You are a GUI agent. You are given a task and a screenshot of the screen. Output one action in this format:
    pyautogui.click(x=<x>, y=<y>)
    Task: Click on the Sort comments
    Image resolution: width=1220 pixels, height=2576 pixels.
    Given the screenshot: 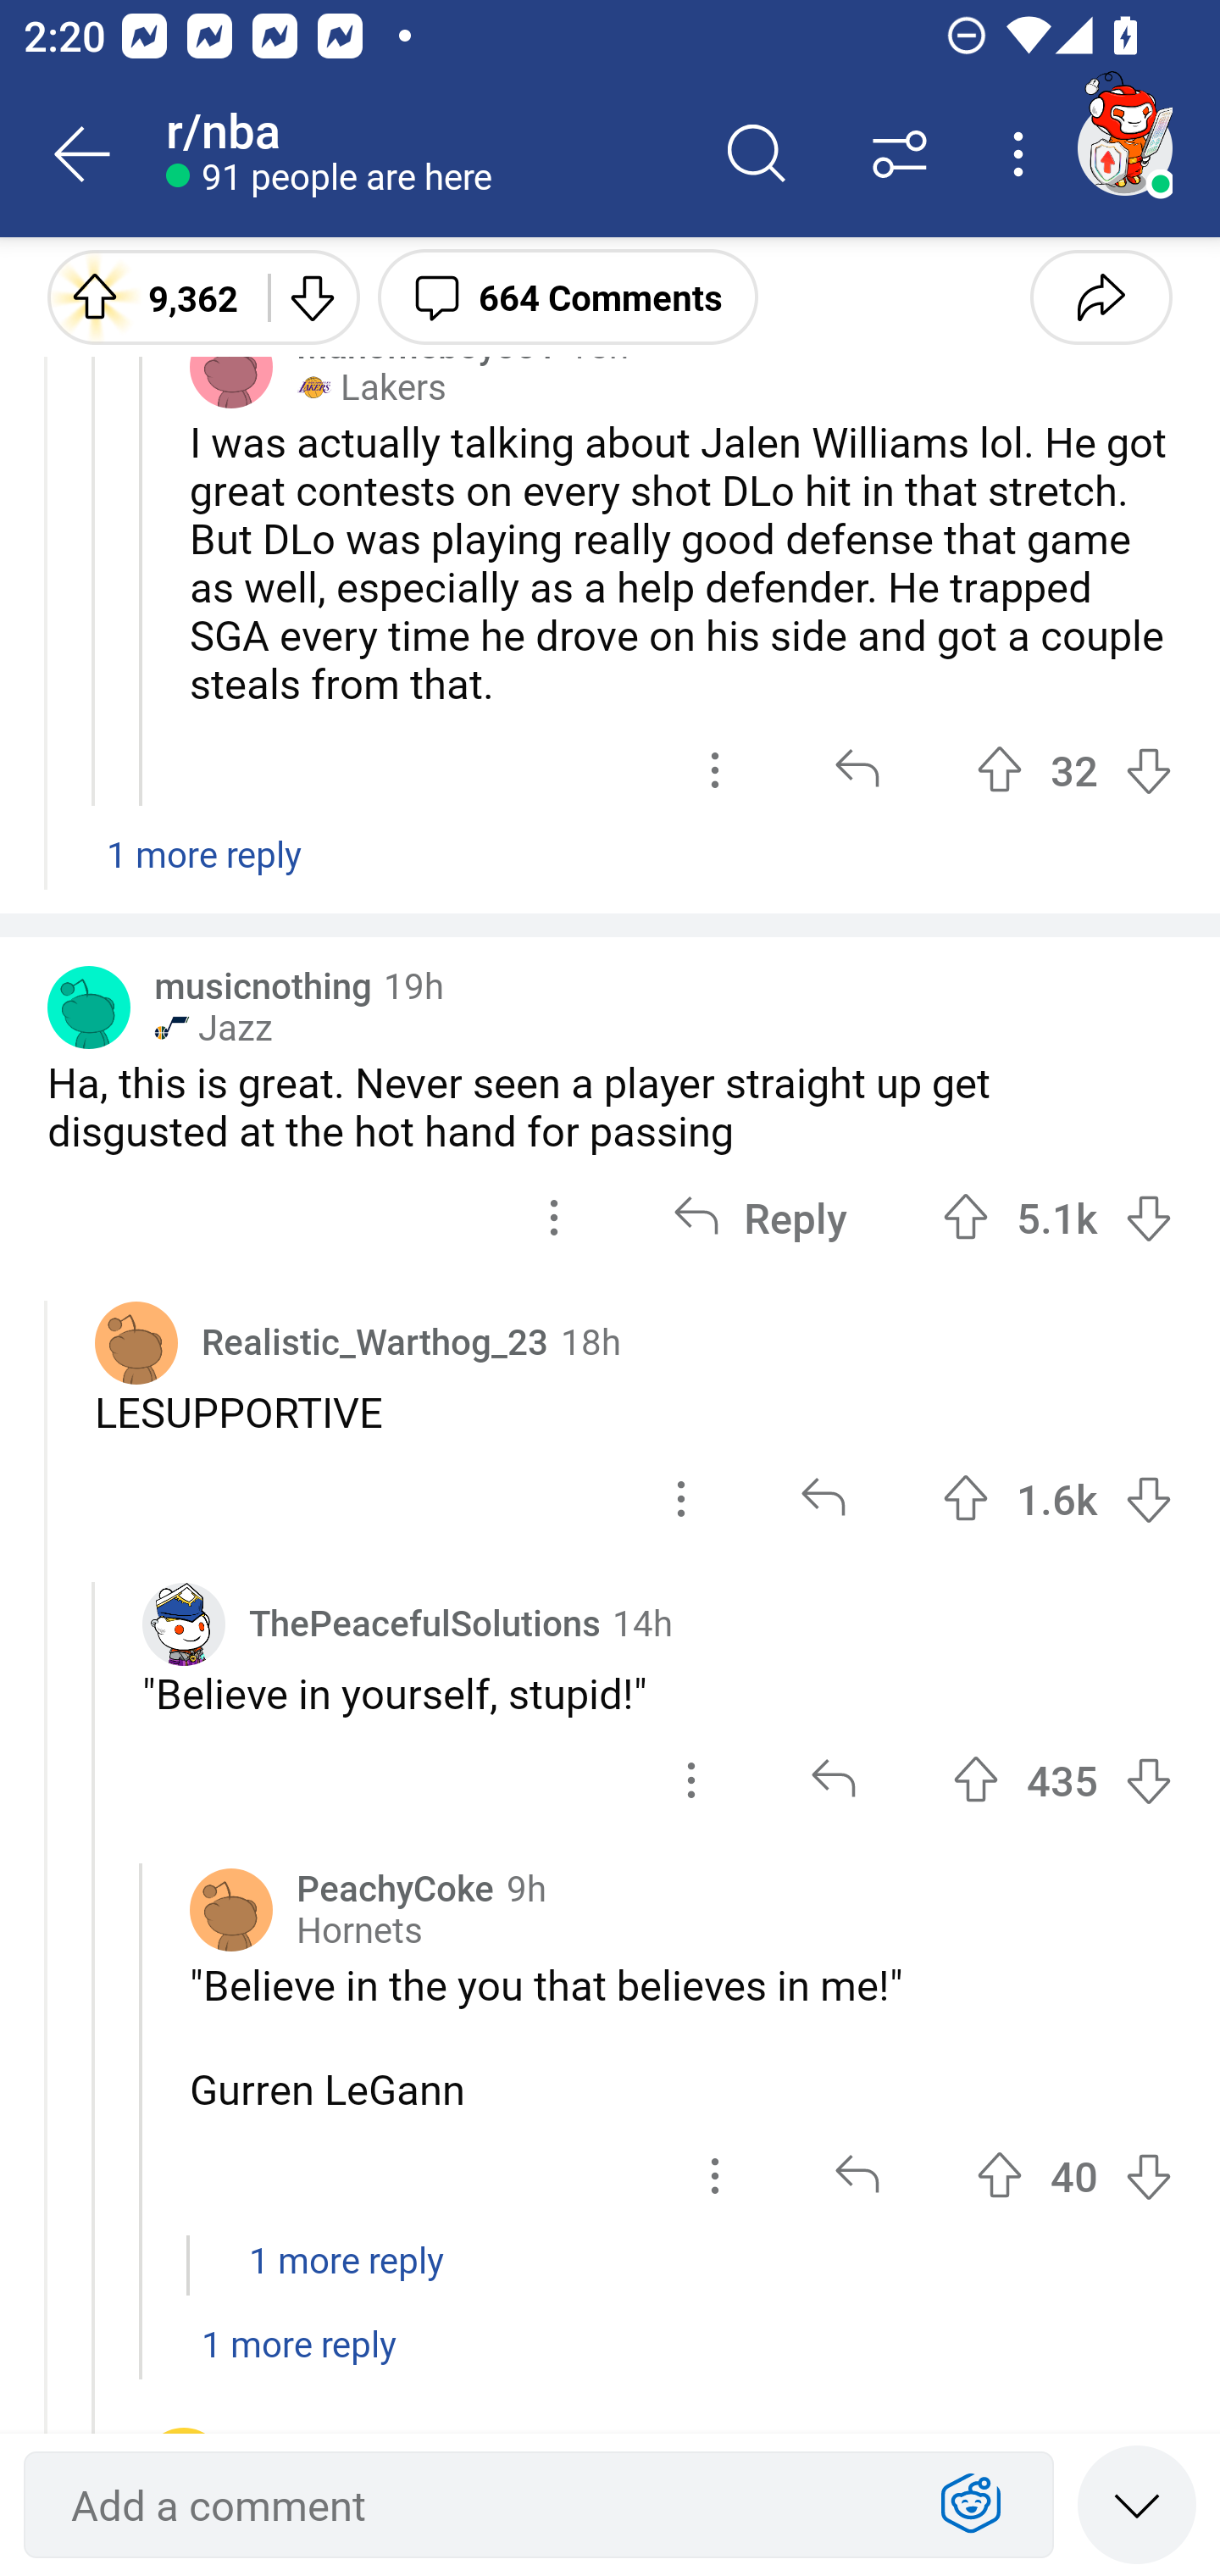 What is the action you would take?
    pyautogui.click(x=900, y=154)
    